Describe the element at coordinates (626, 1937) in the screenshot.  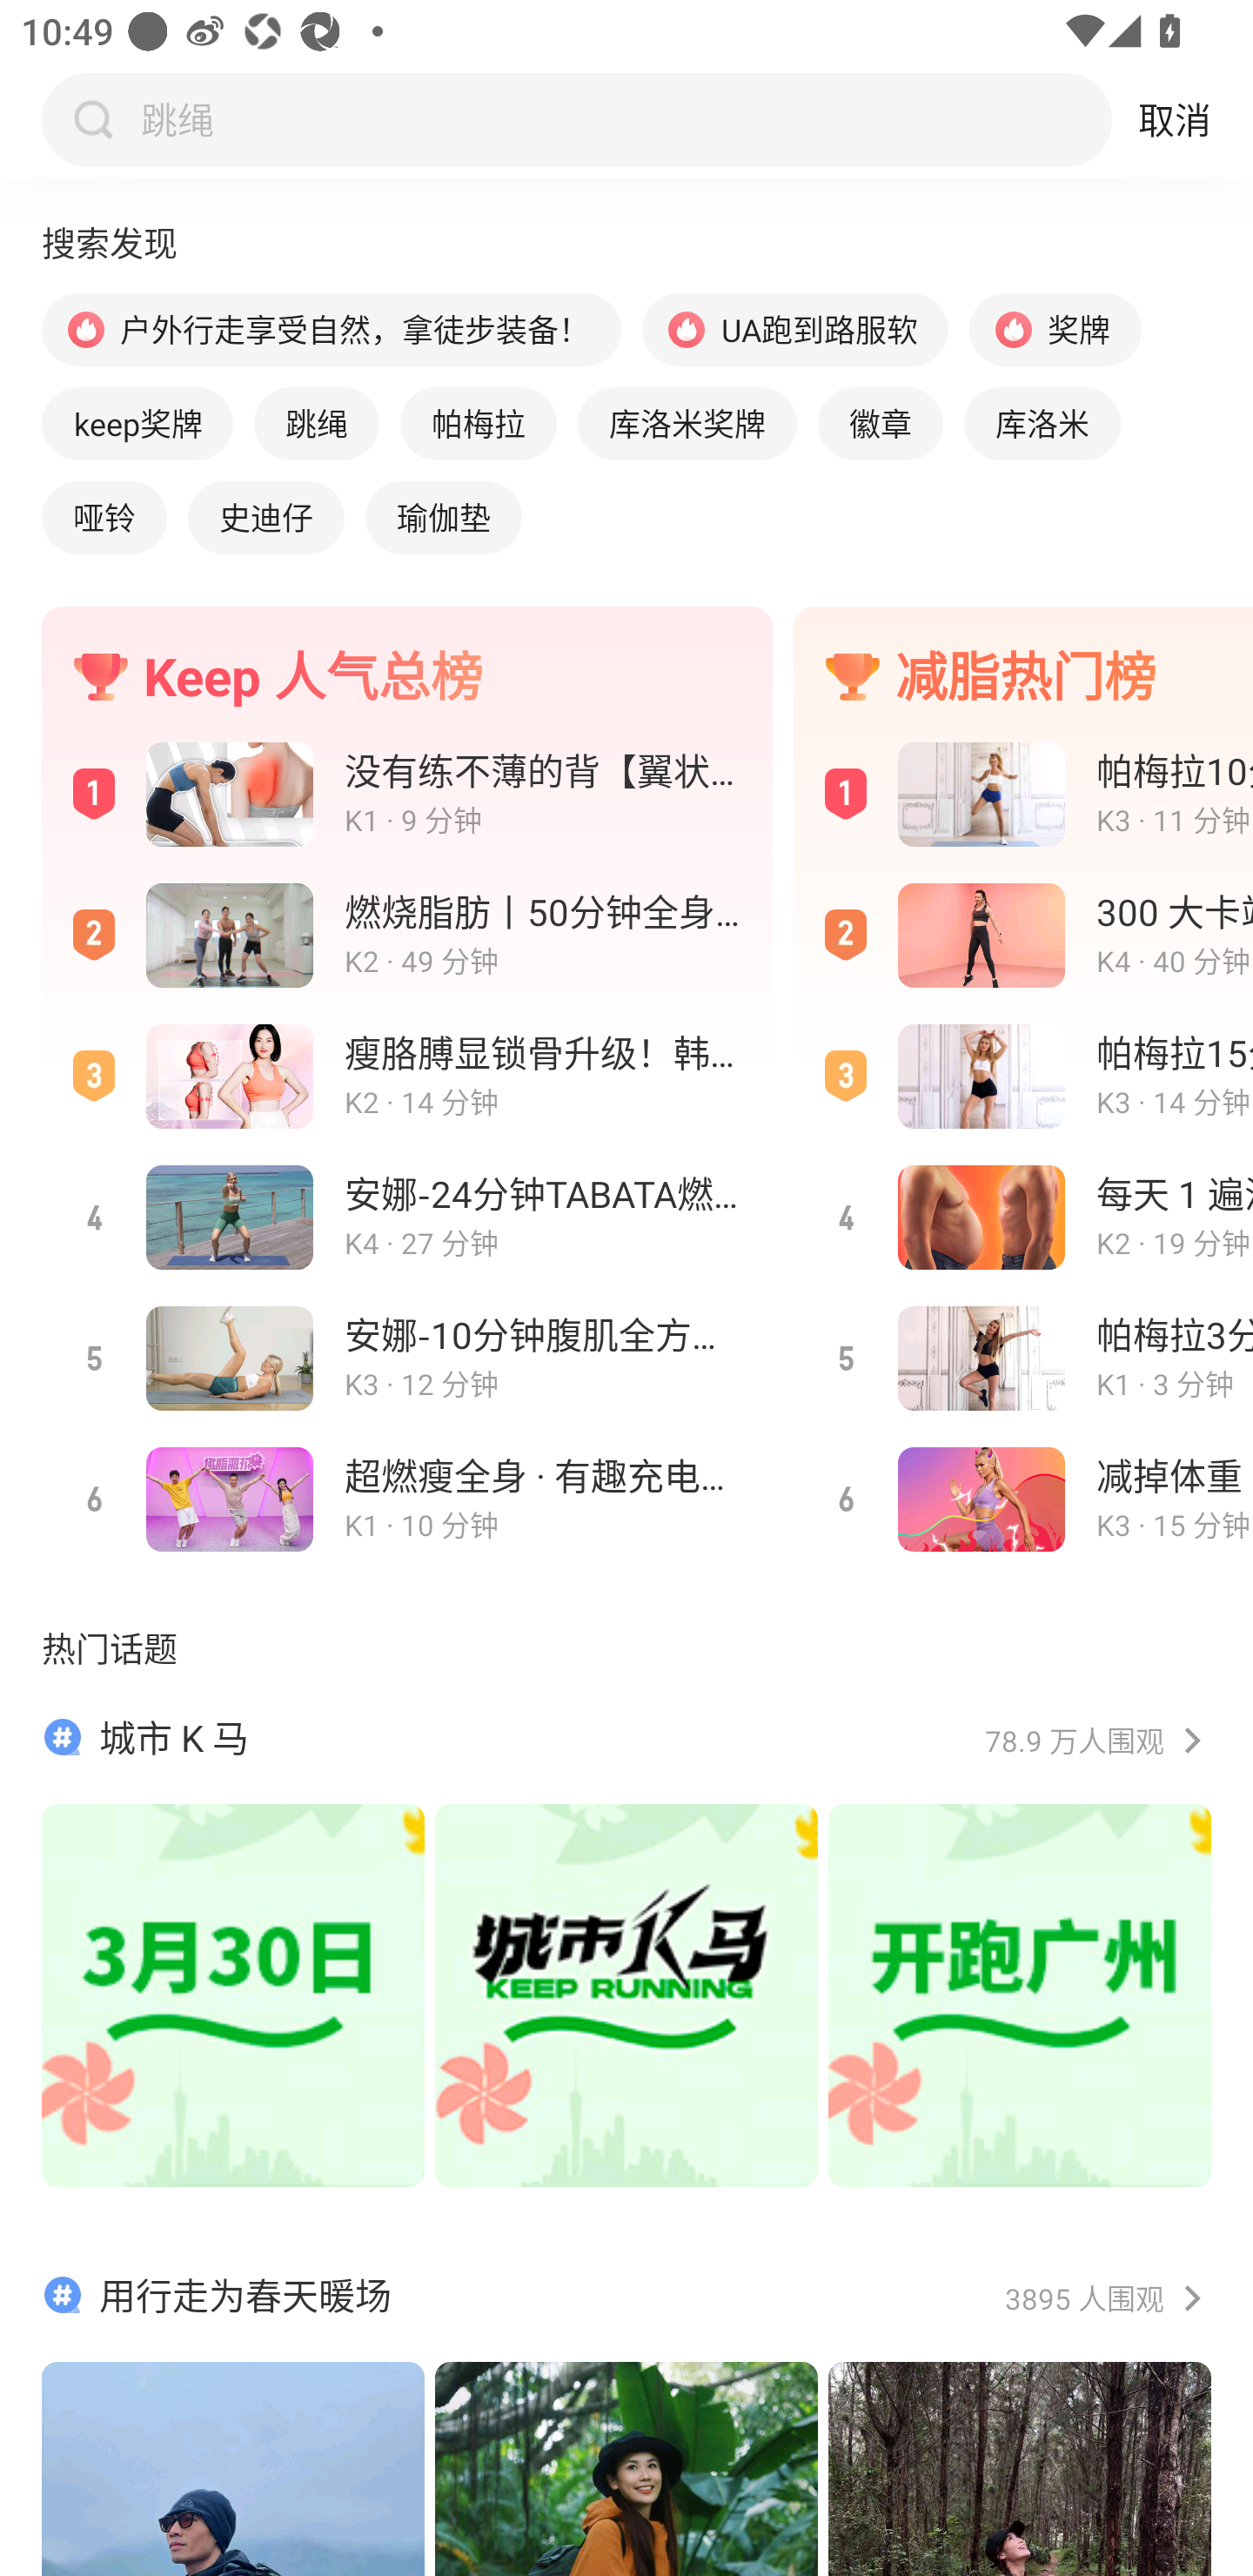
I see `热门话题 城市 K 马 78.9 万人围观` at that location.